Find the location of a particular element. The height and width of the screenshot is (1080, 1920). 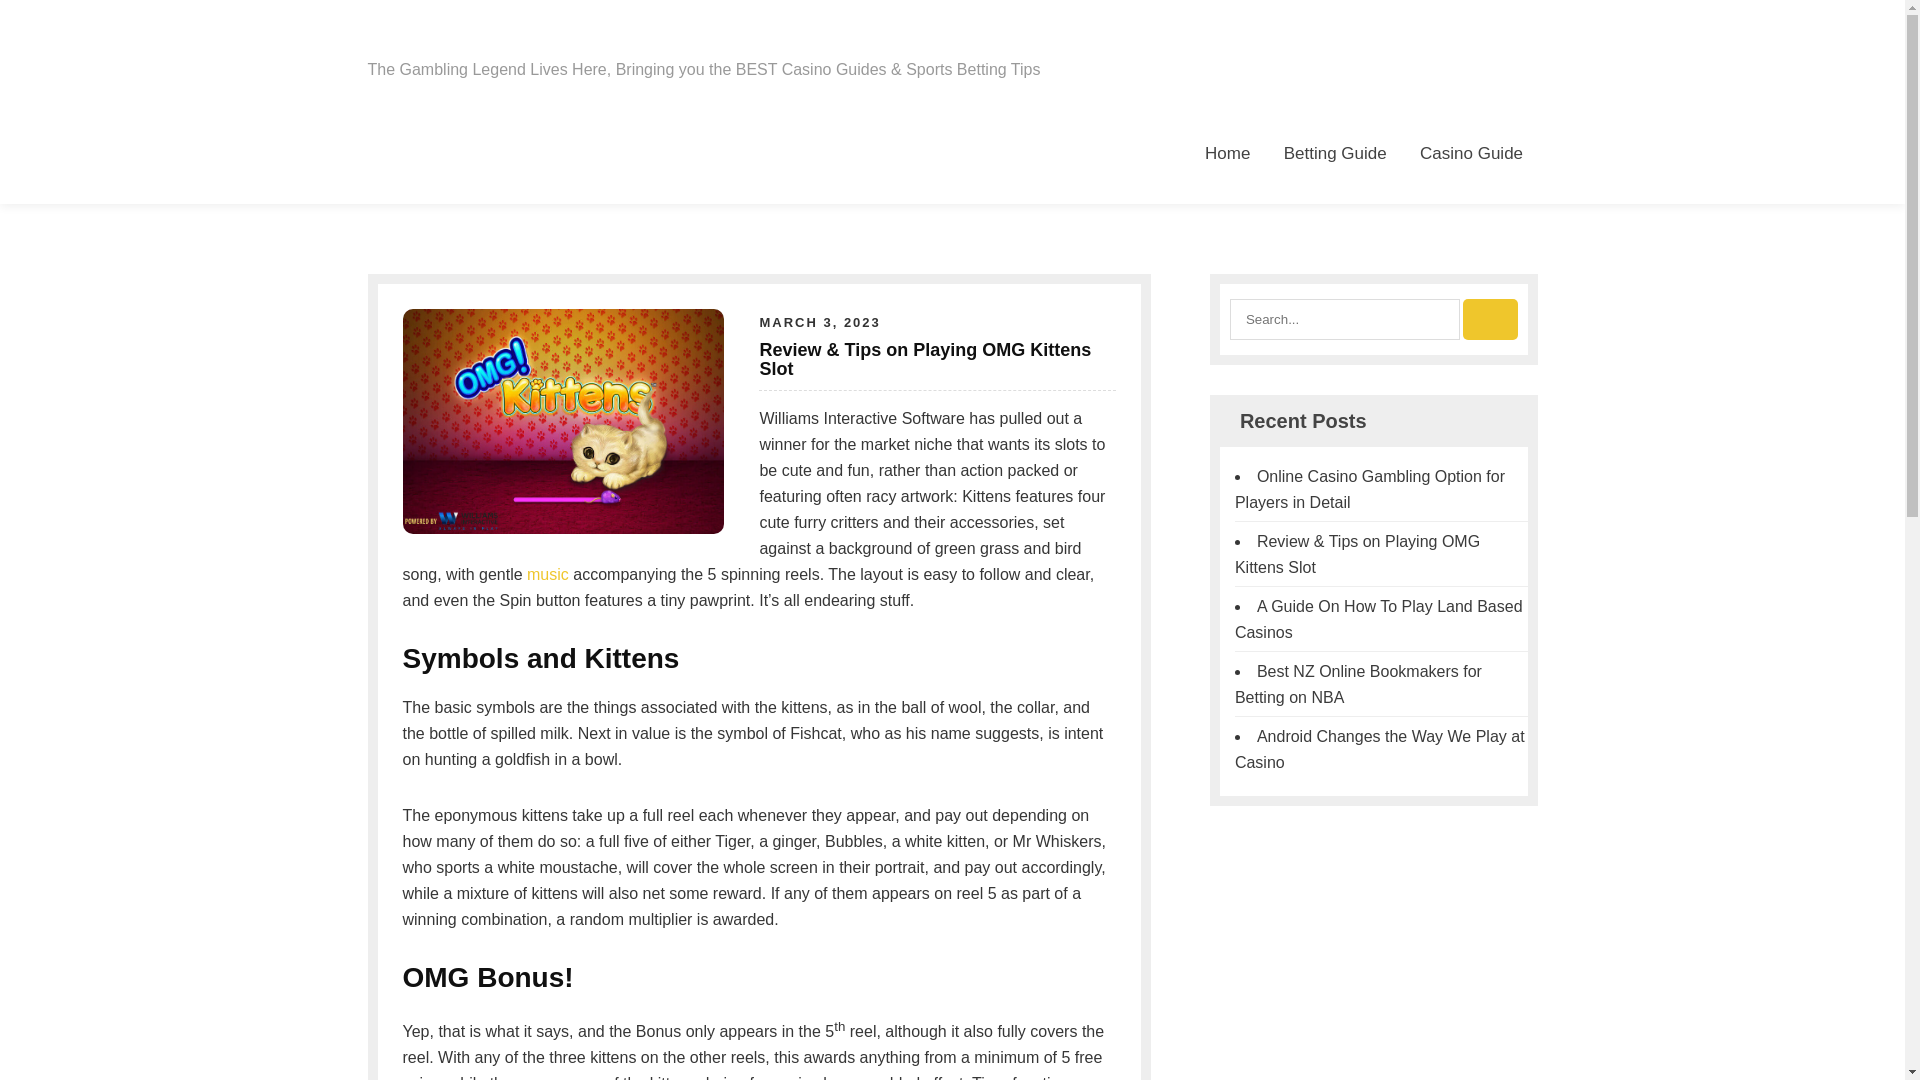

Casino Guide is located at coordinates (1471, 153).